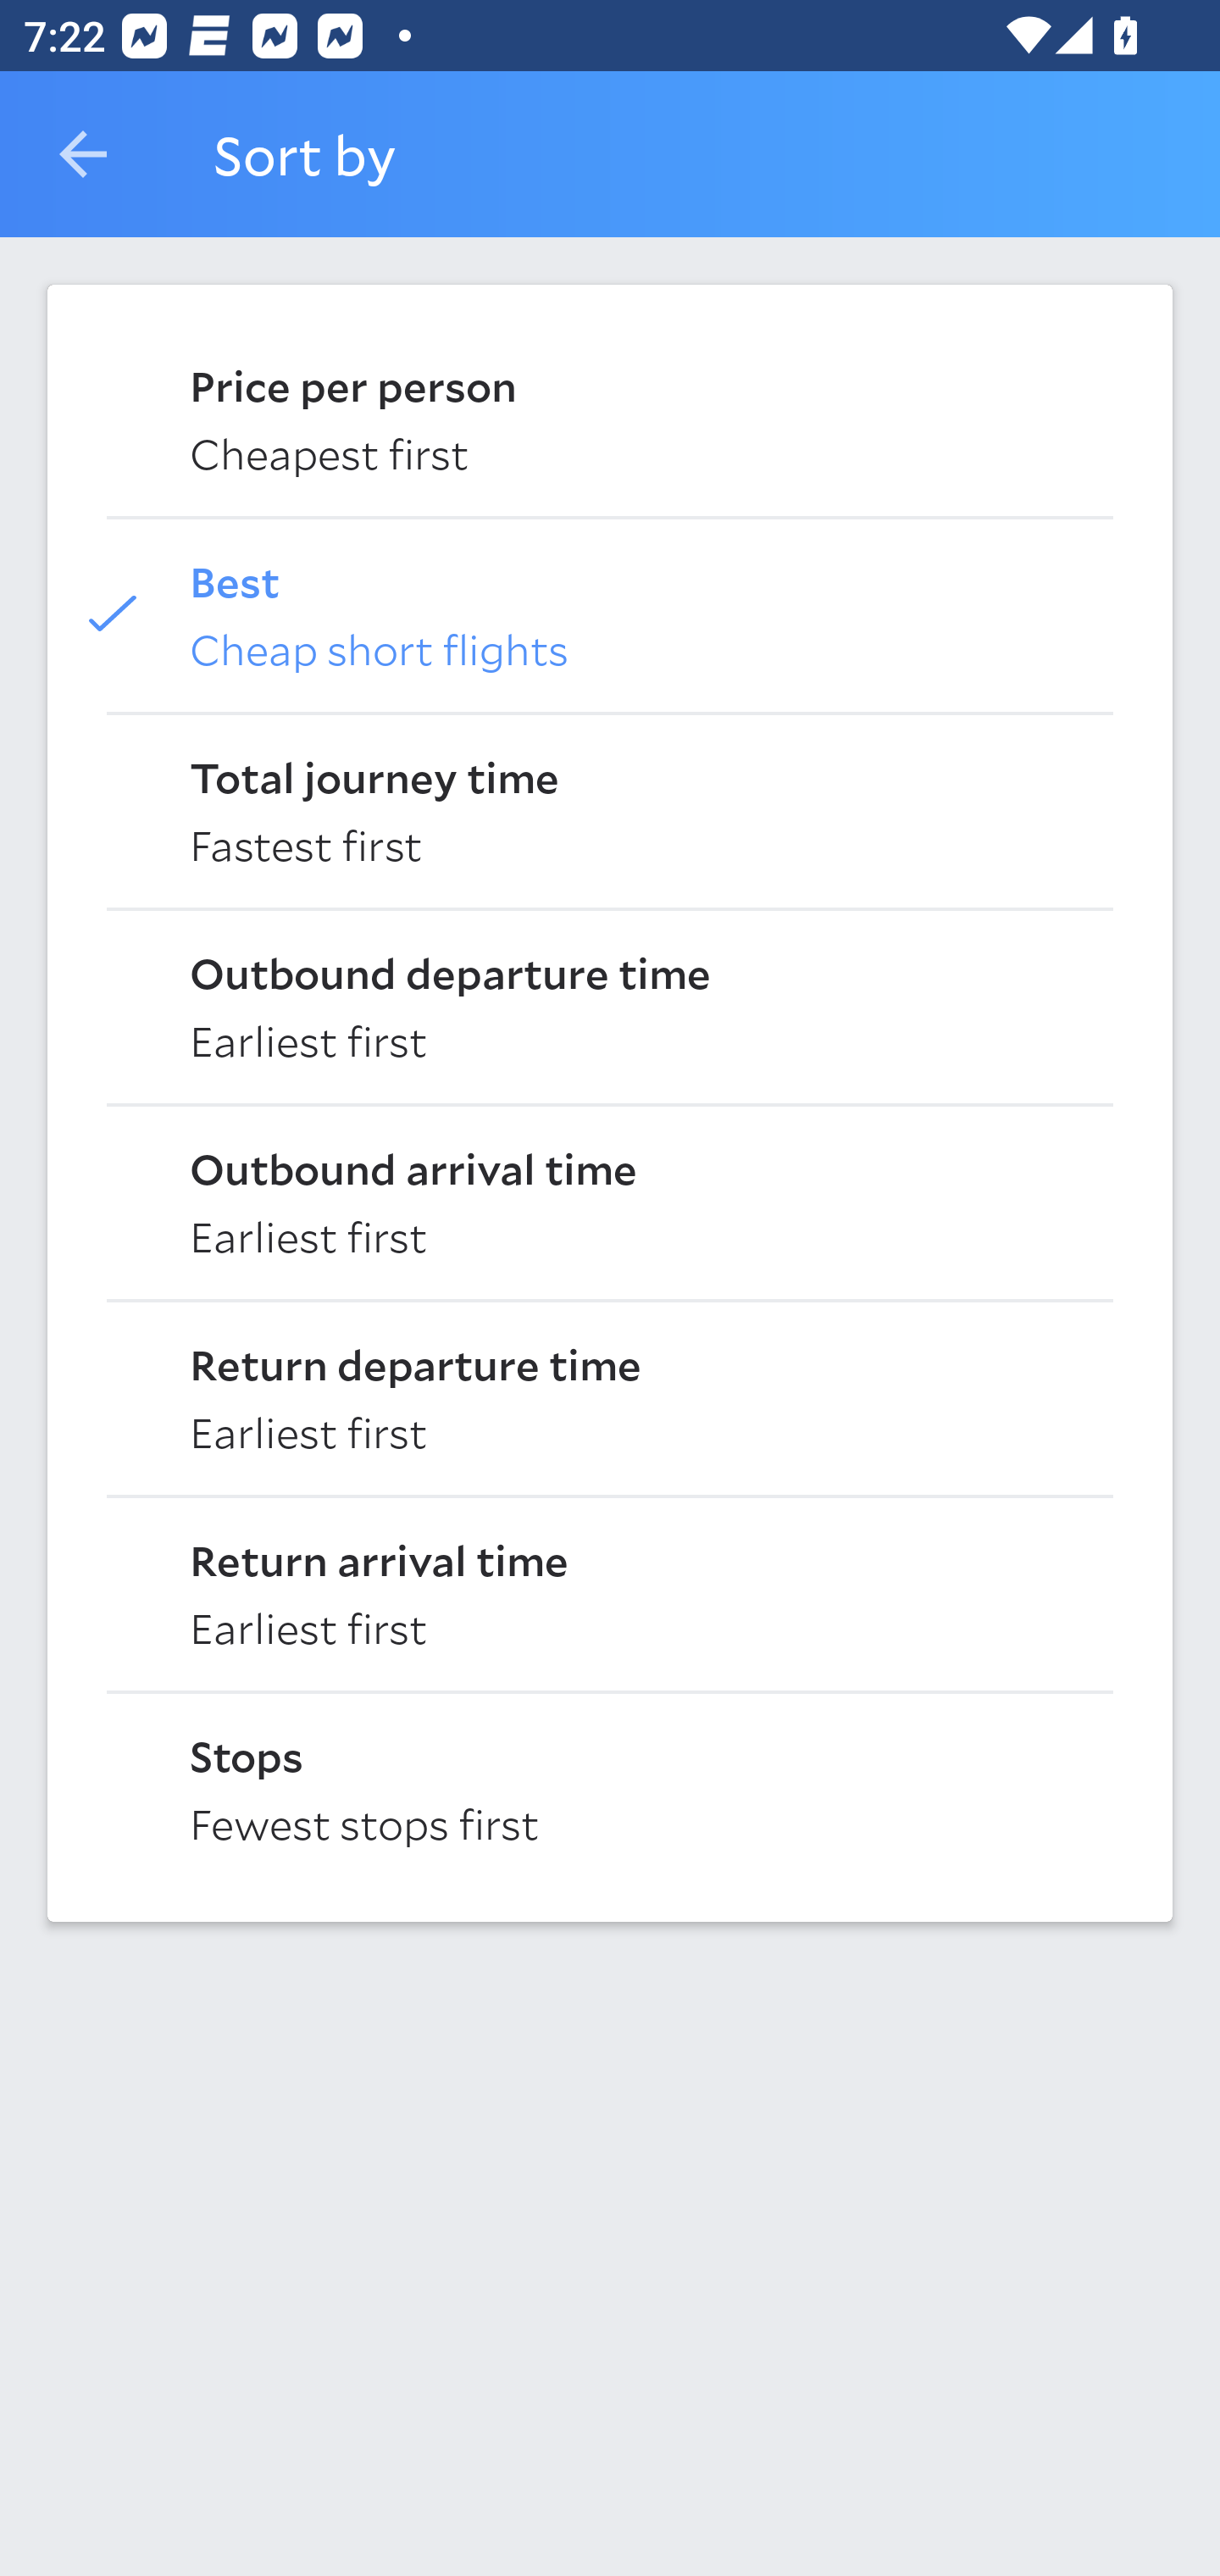  Describe the element at coordinates (610, 613) in the screenshot. I see `Best Cheap short flights` at that location.